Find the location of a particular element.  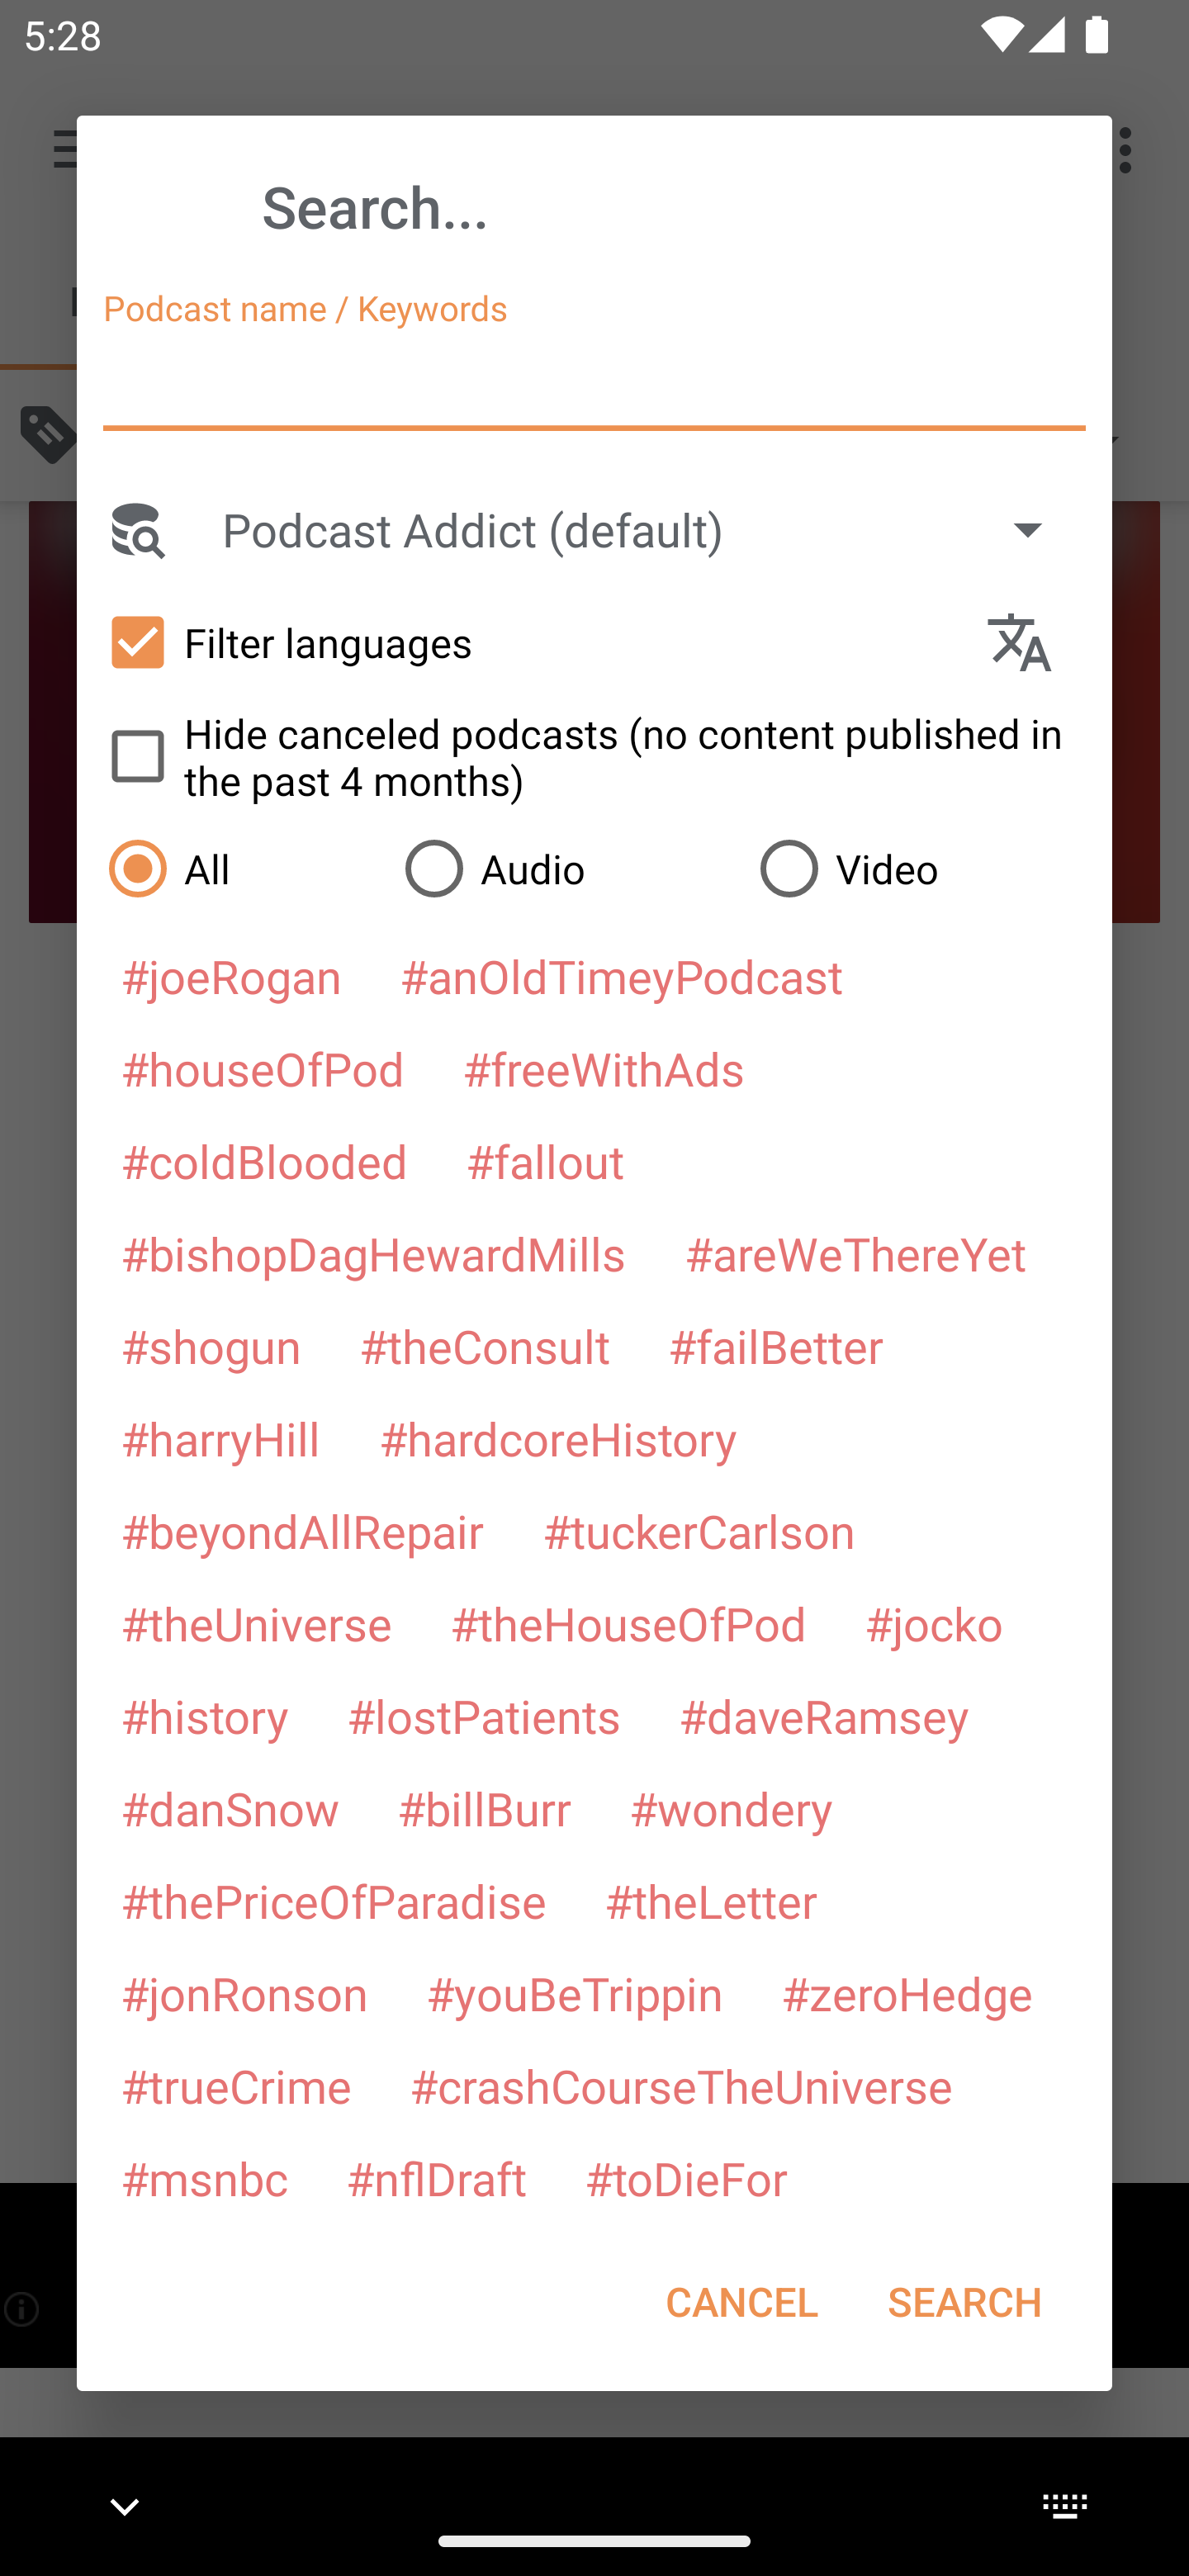

#daveRamsey is located at coordinates (824, 1716).